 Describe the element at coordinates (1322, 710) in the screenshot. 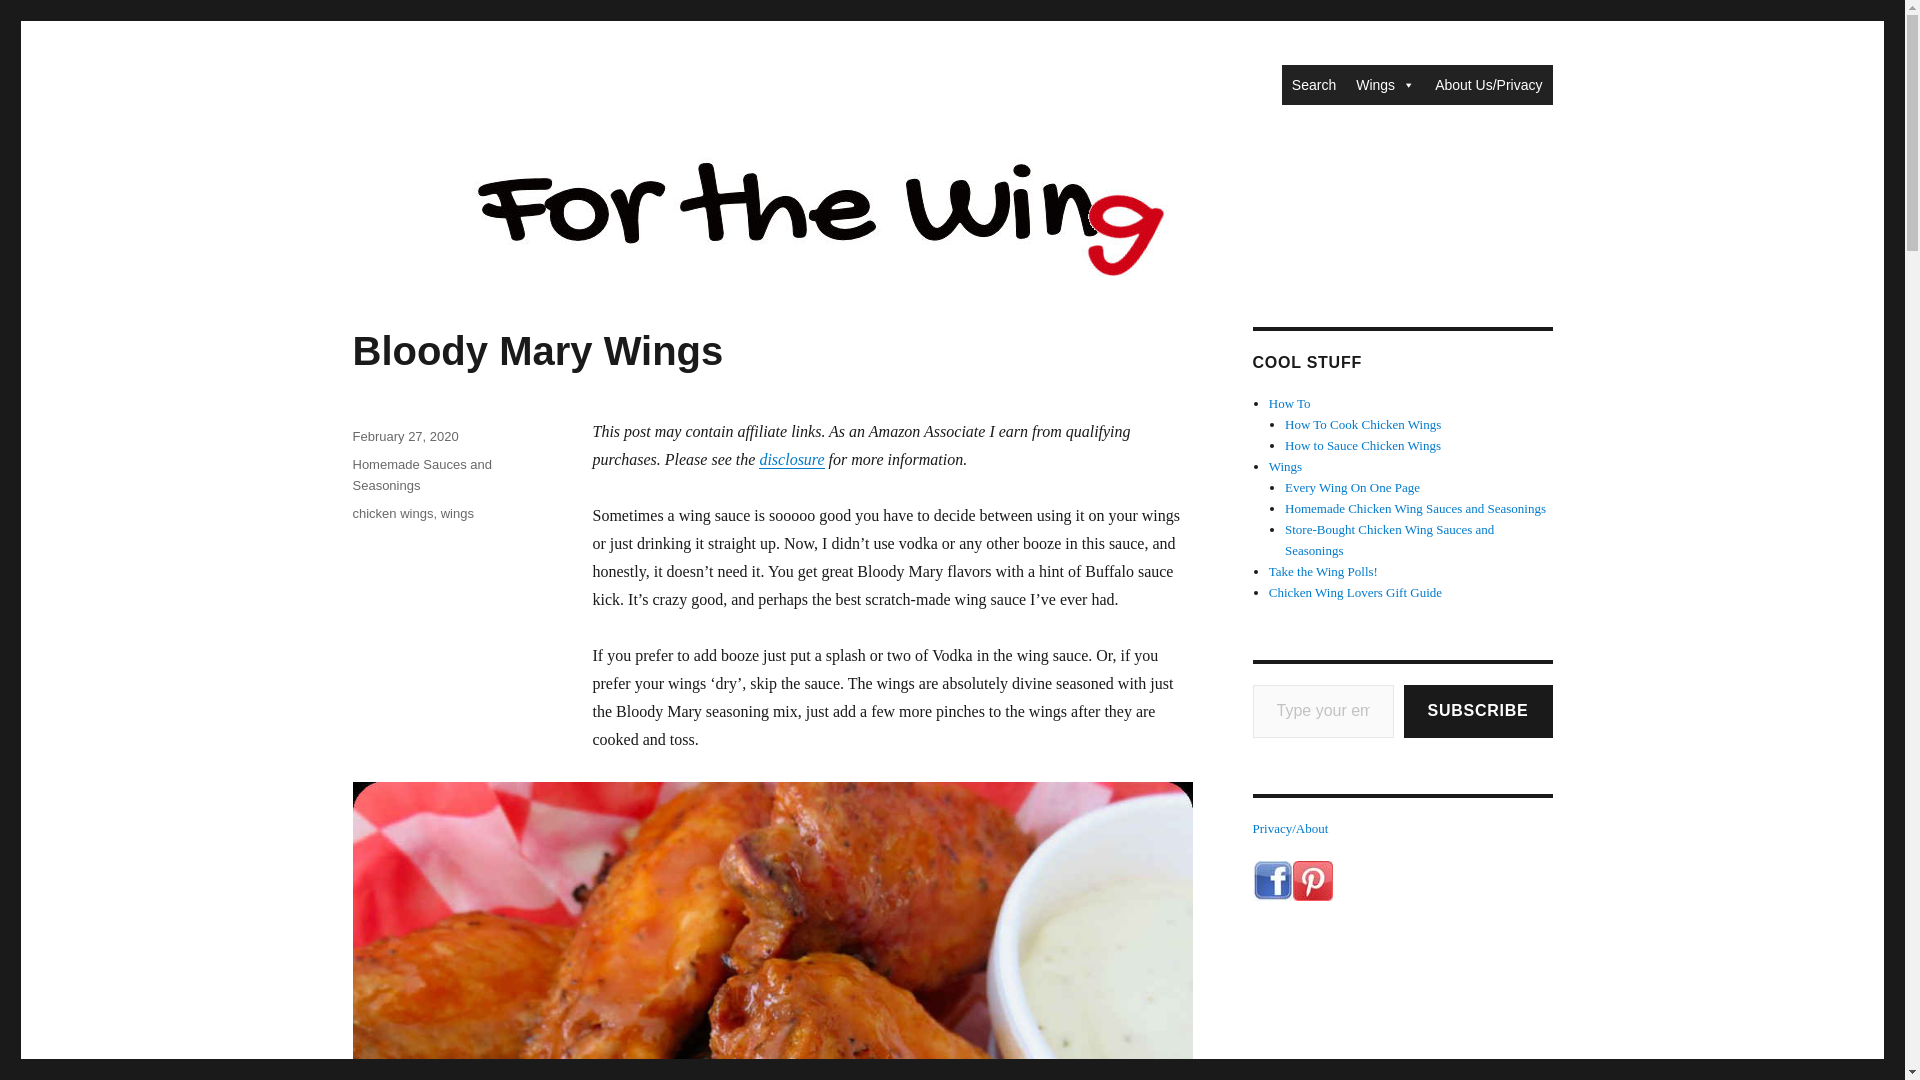

I see `Please fill in this field.` at that location.